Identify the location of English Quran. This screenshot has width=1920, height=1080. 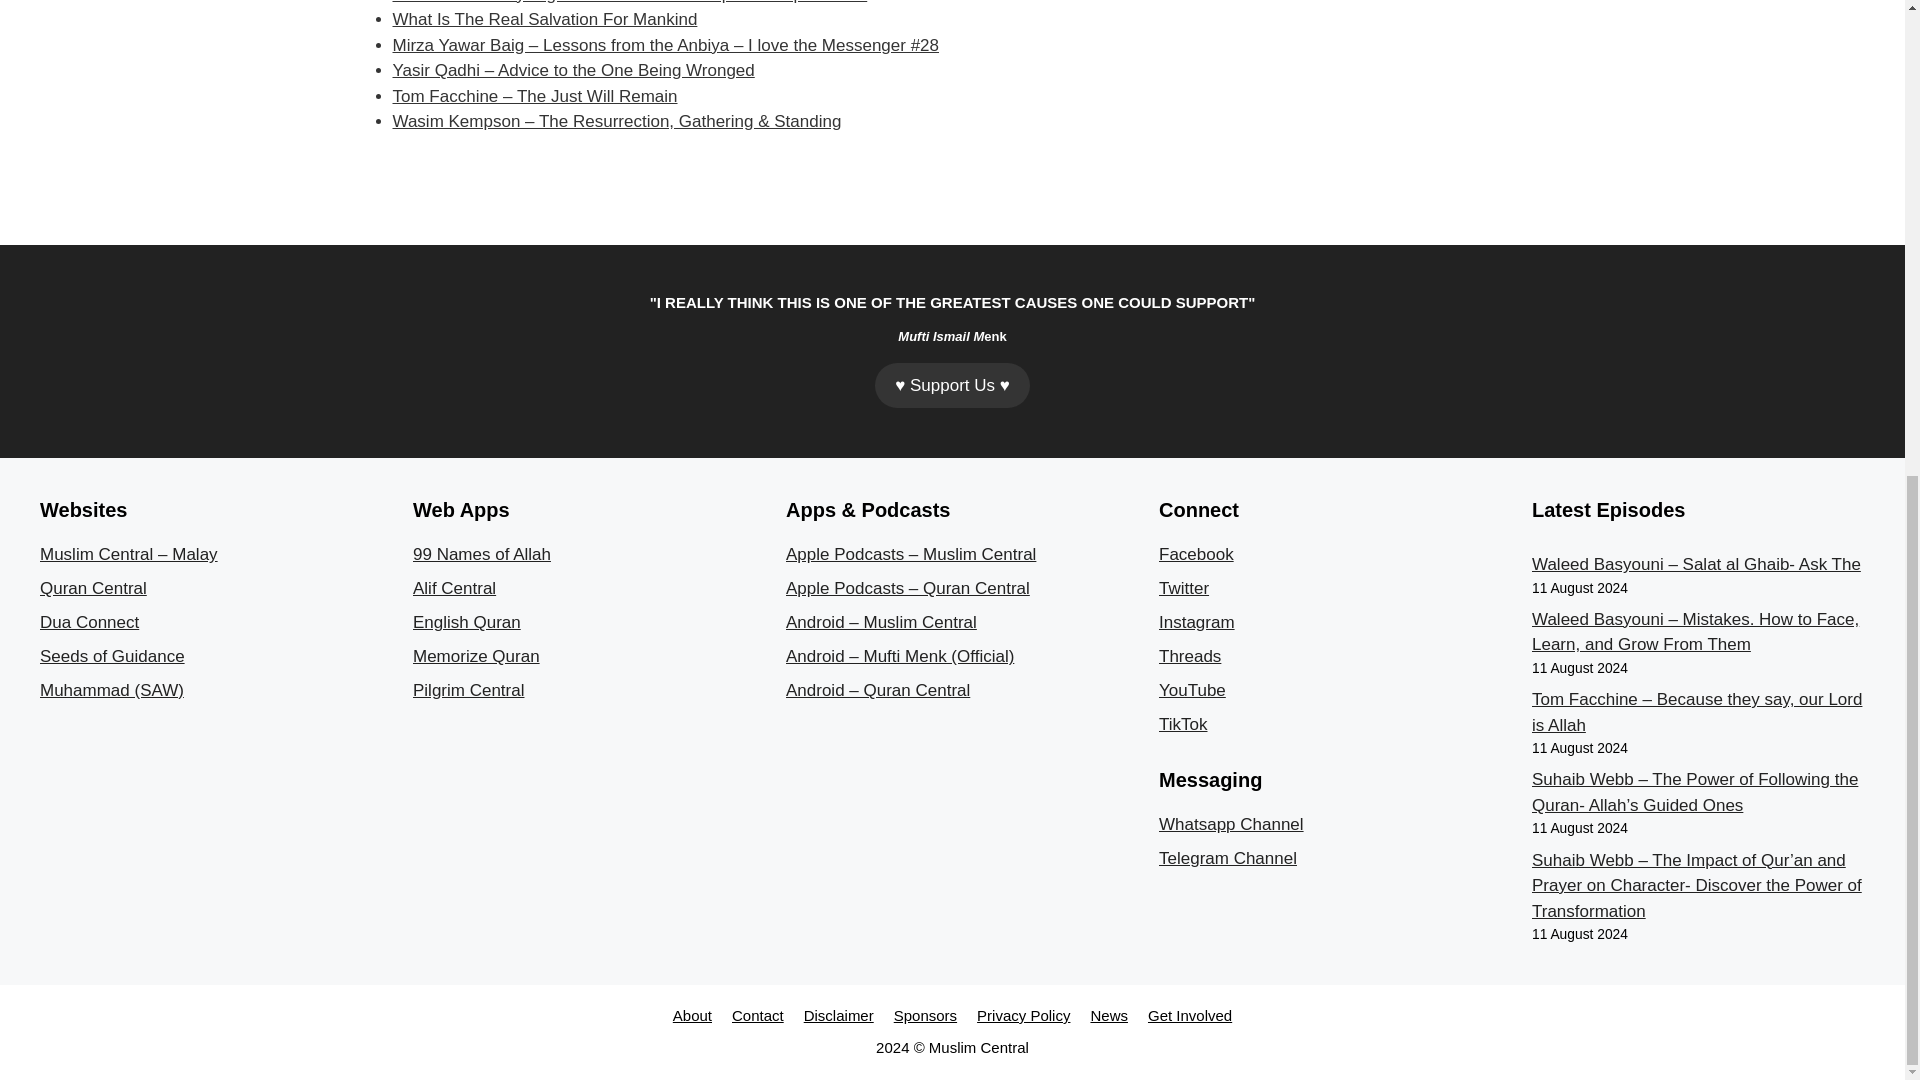
(466, 622).